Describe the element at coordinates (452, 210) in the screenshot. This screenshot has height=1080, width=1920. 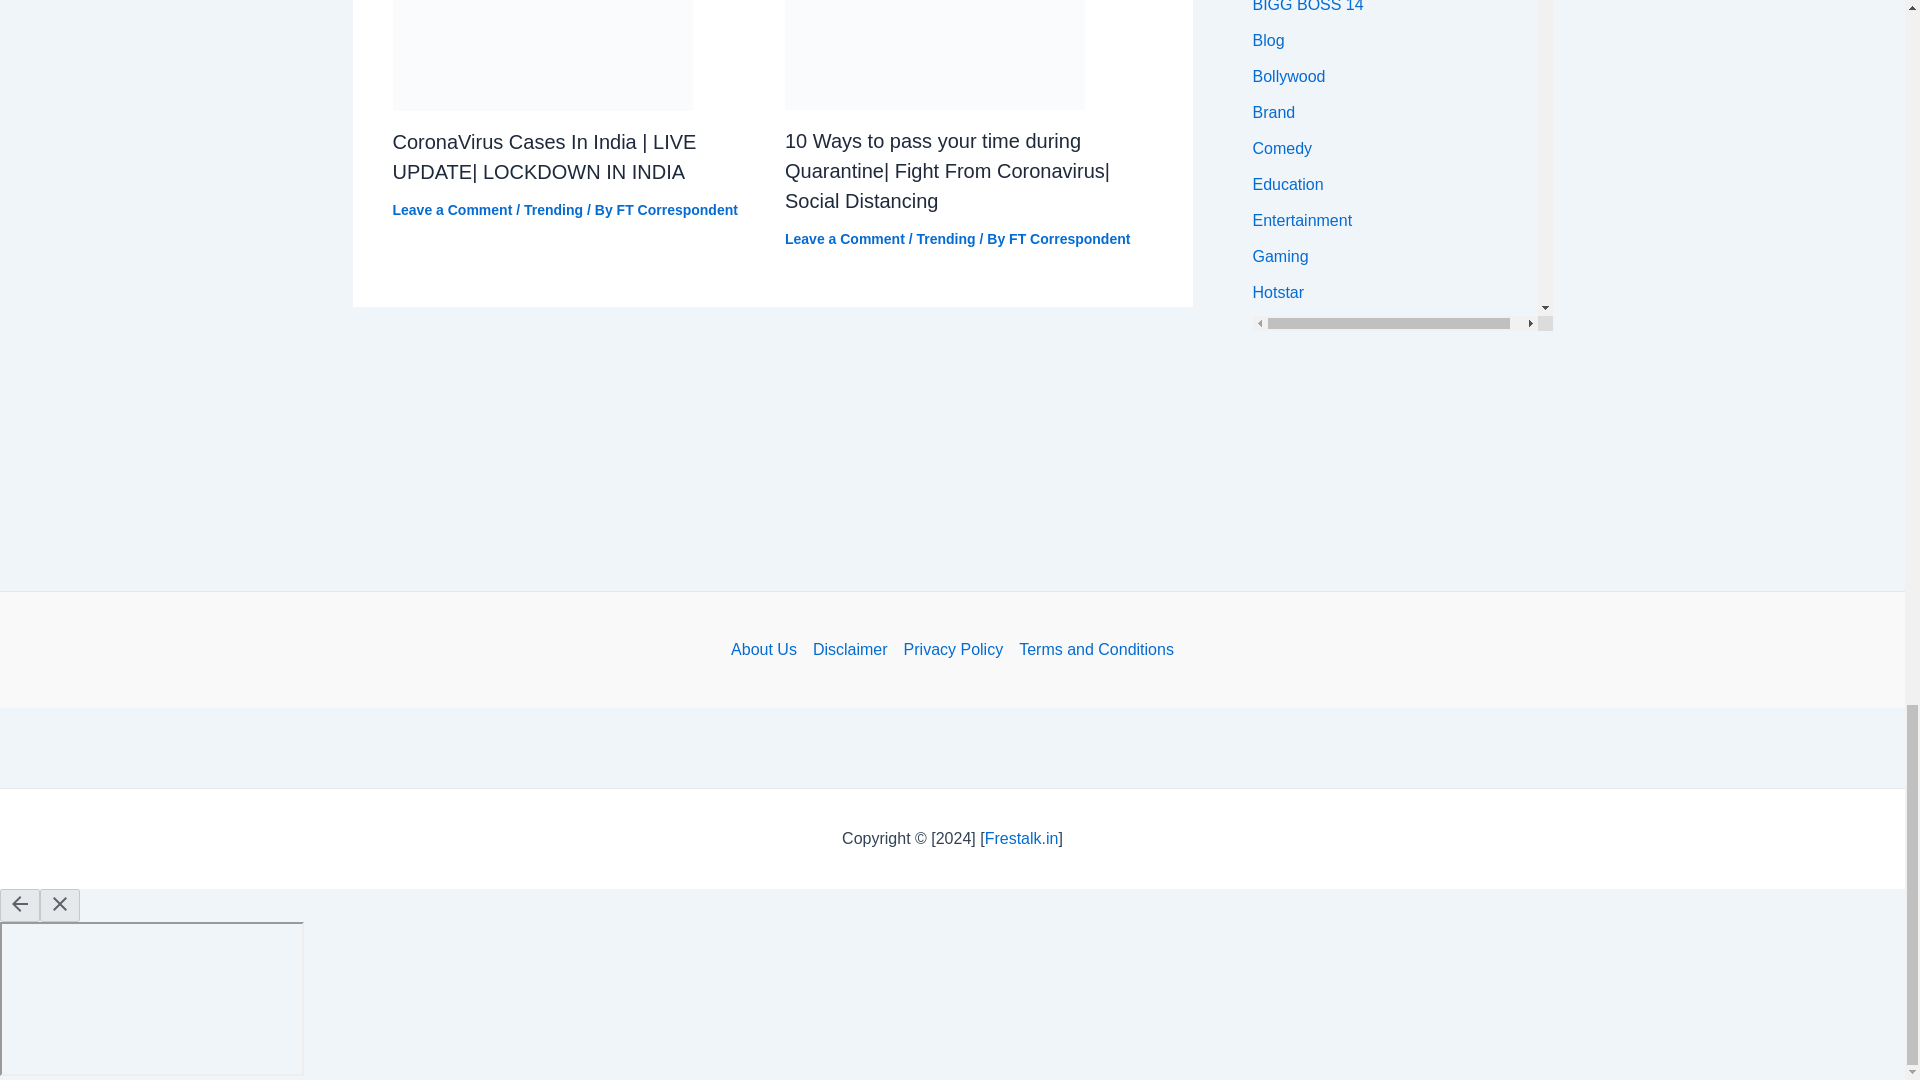
I see `Leave a Comment` at that location.